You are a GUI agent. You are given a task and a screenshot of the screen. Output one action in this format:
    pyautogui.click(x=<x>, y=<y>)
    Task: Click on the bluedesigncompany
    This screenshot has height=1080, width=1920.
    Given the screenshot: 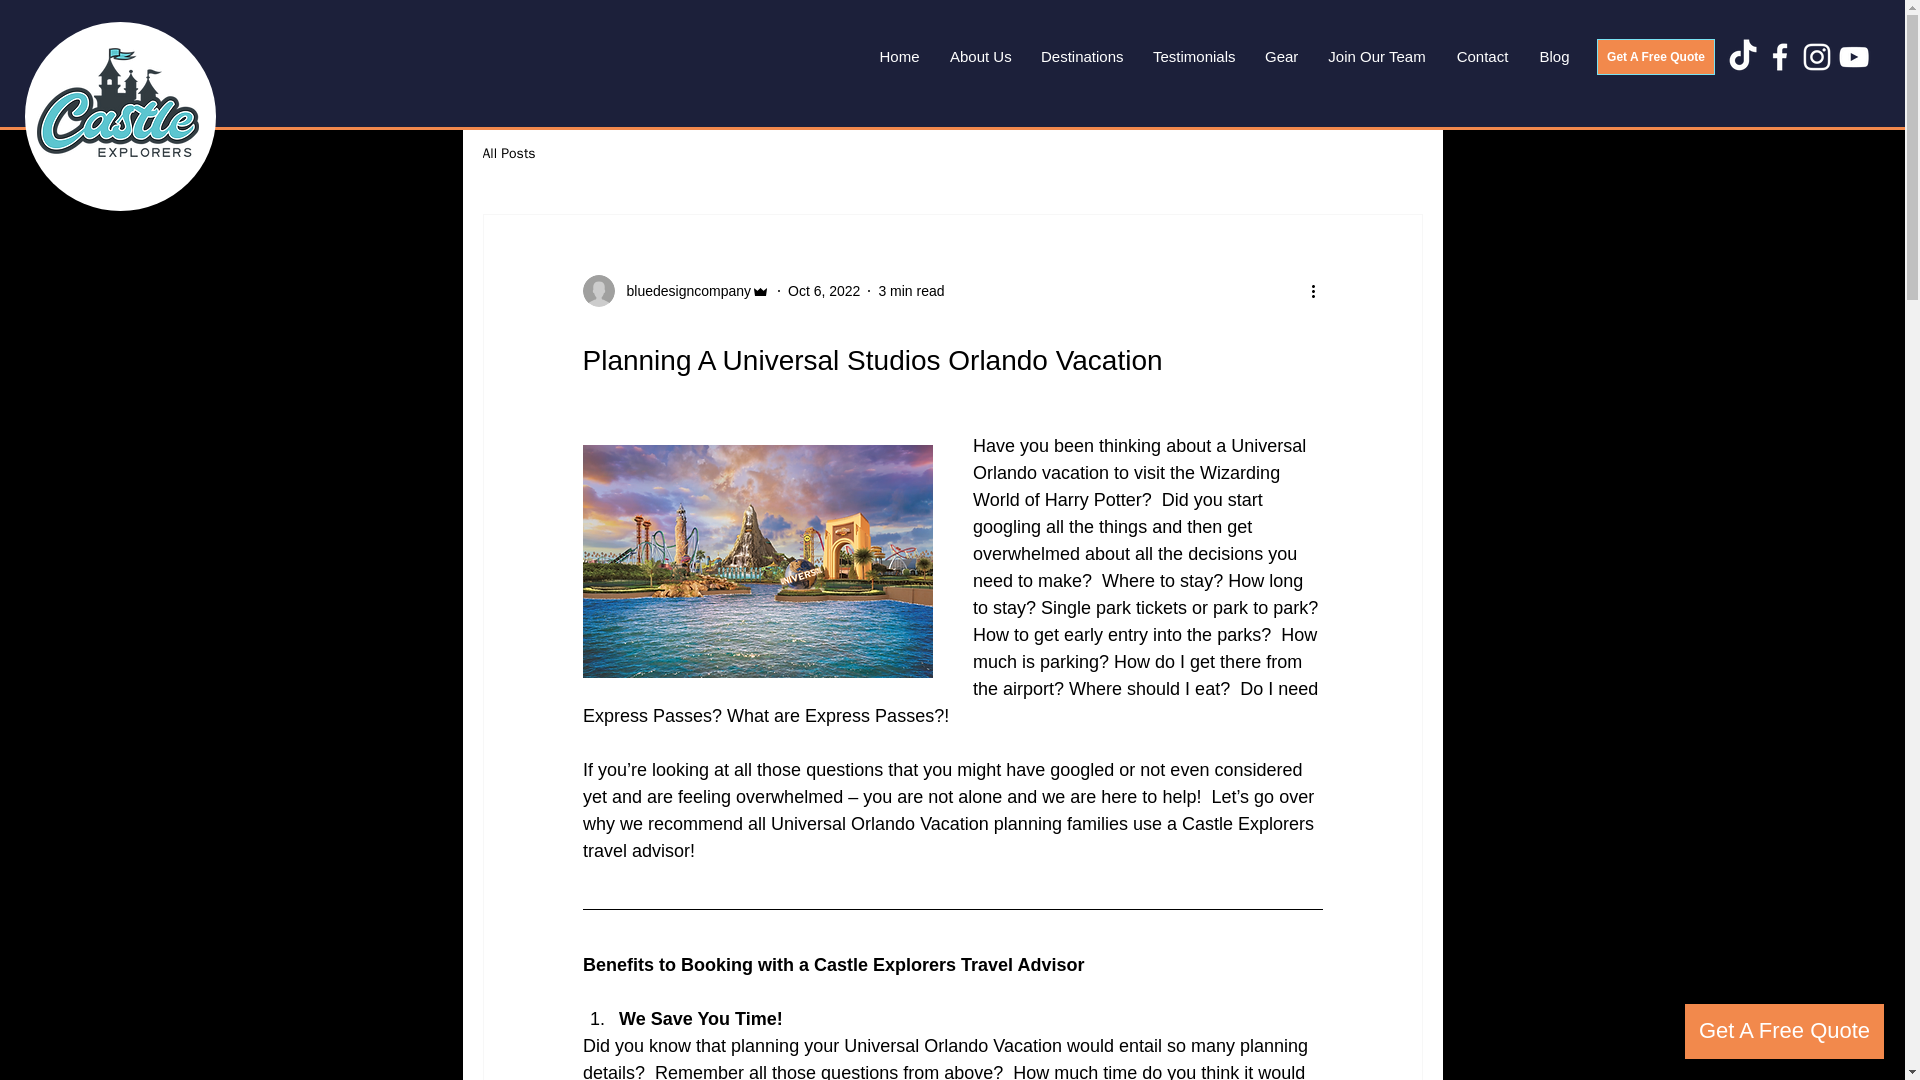 What is the action you would take?
    pyautogui.click(x=675, y=290)
    